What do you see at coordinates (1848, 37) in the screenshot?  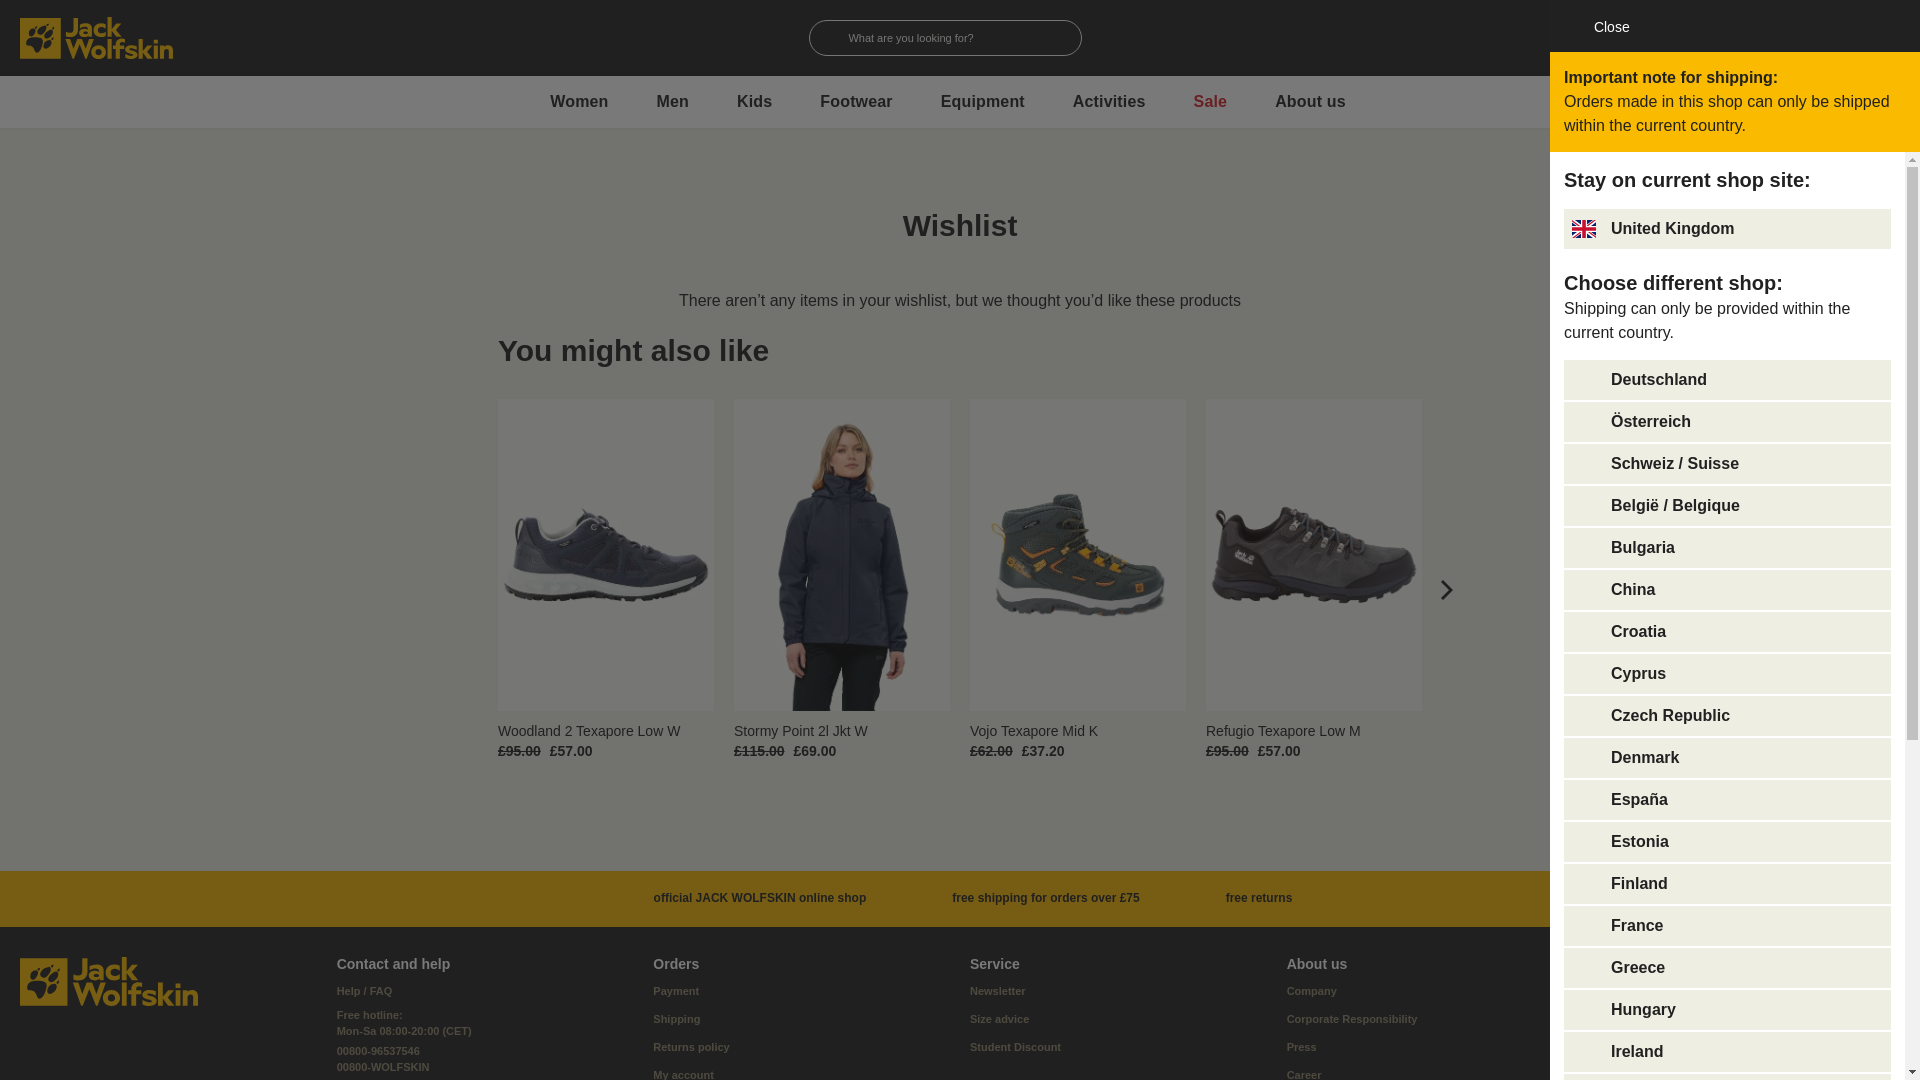 I see `View wishlist` at bounding box center [1848, 37].